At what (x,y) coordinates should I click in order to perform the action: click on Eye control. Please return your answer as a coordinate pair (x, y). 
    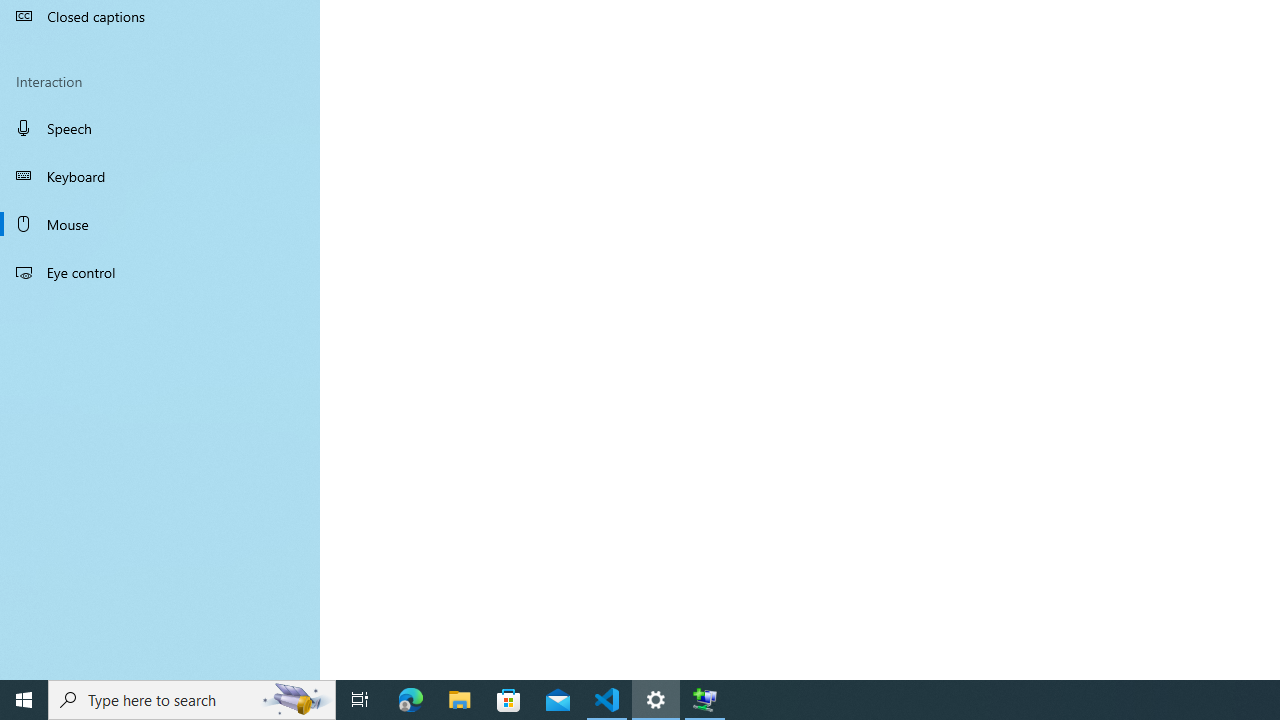
    Looking at the image, I should click on (160, 271).